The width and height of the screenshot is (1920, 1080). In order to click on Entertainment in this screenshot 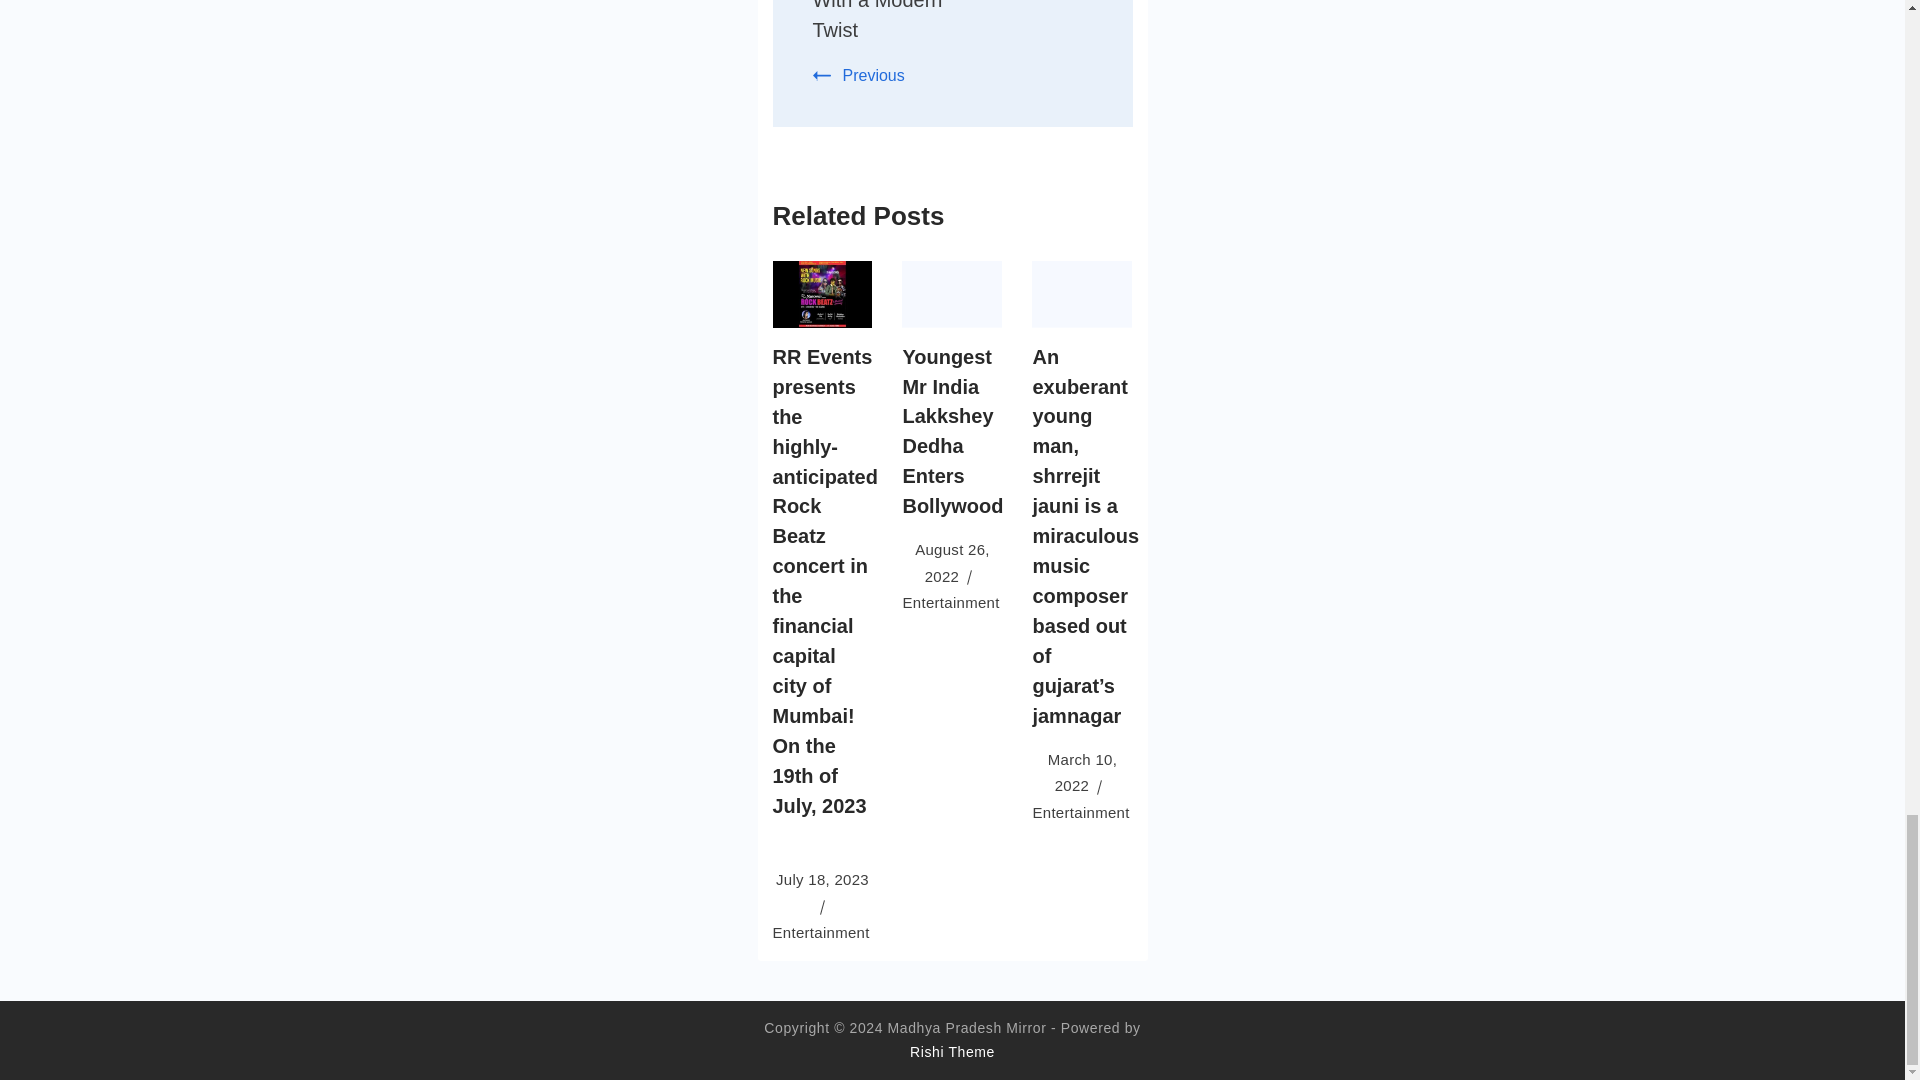, I will do `click(1080, 812)`.